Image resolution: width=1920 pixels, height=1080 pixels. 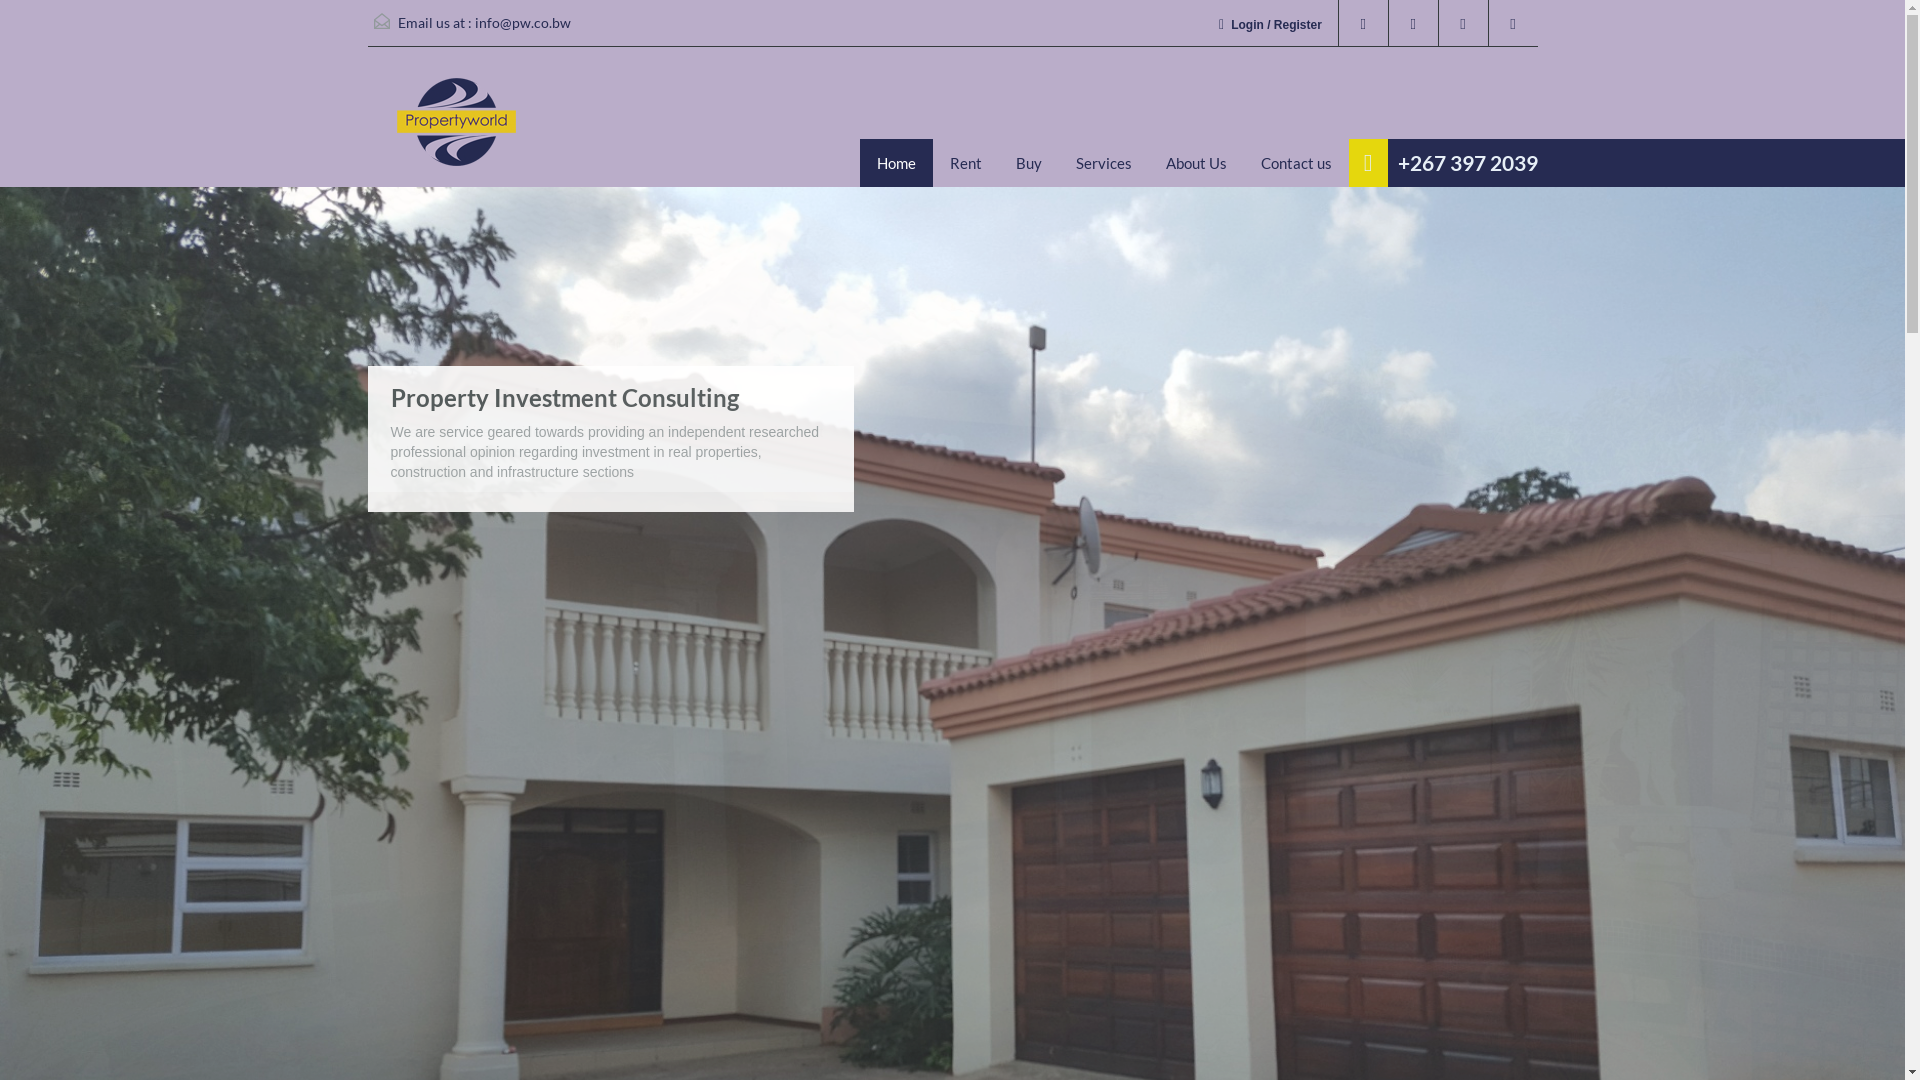 I want to click on Home, so click(x=896, y=162).